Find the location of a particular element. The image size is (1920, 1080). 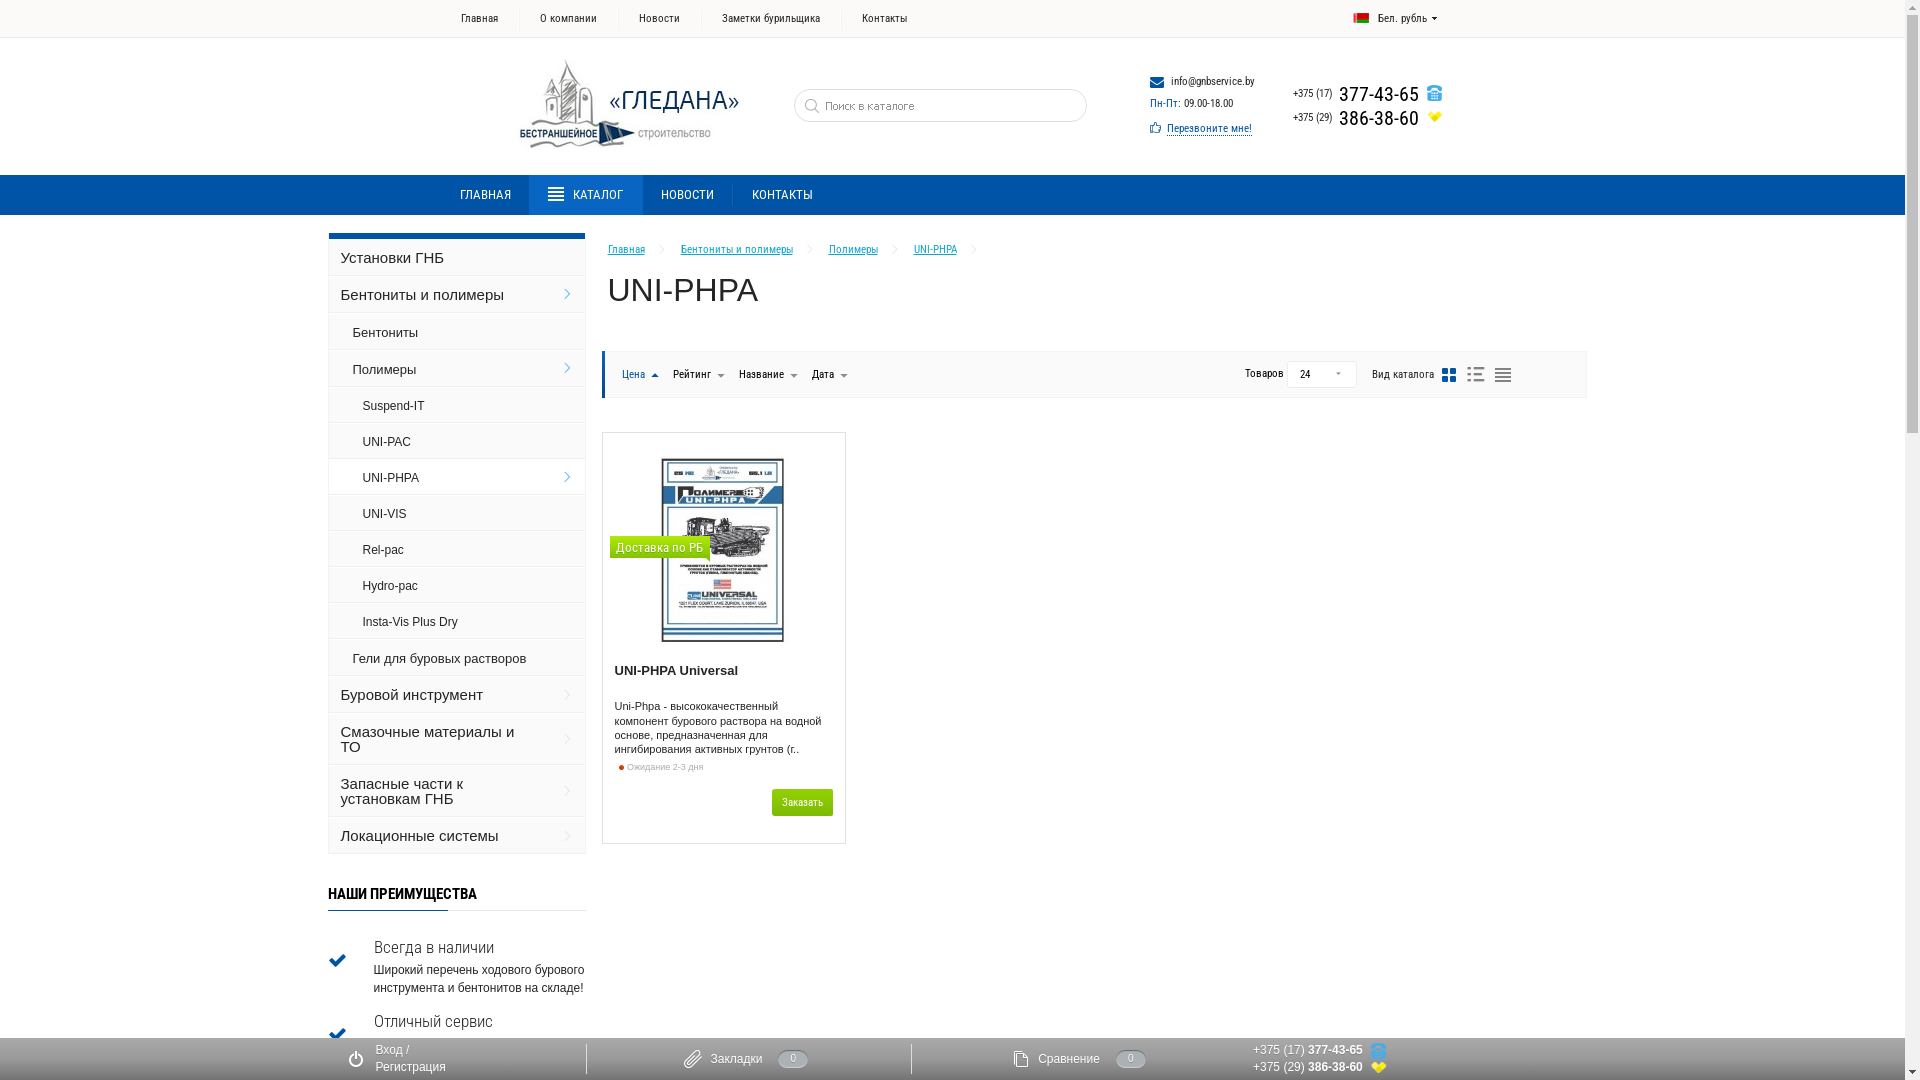

UNI-PHPA Universal is located at coordinates (676, 680).